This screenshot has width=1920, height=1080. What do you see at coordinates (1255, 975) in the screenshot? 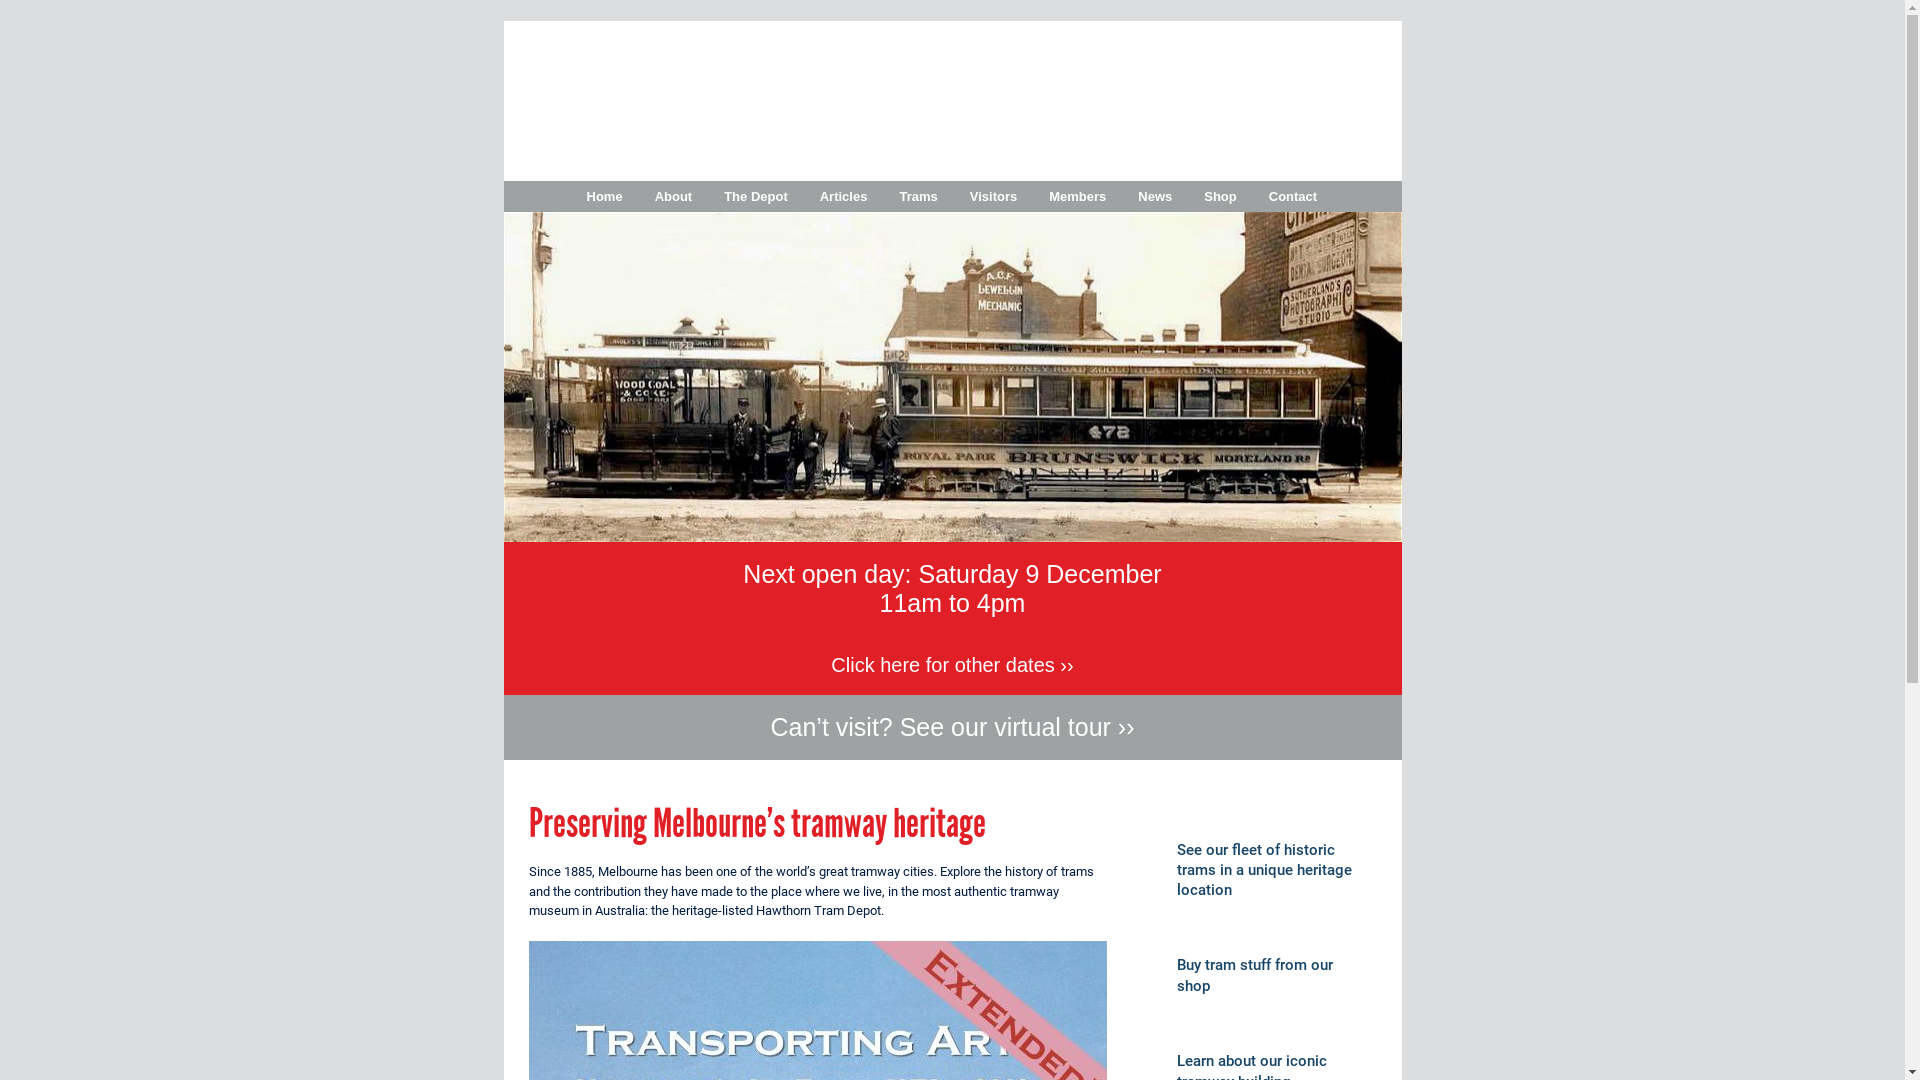
I see `Buy tram stuff from our shop` at bounding box center [1255, 975].